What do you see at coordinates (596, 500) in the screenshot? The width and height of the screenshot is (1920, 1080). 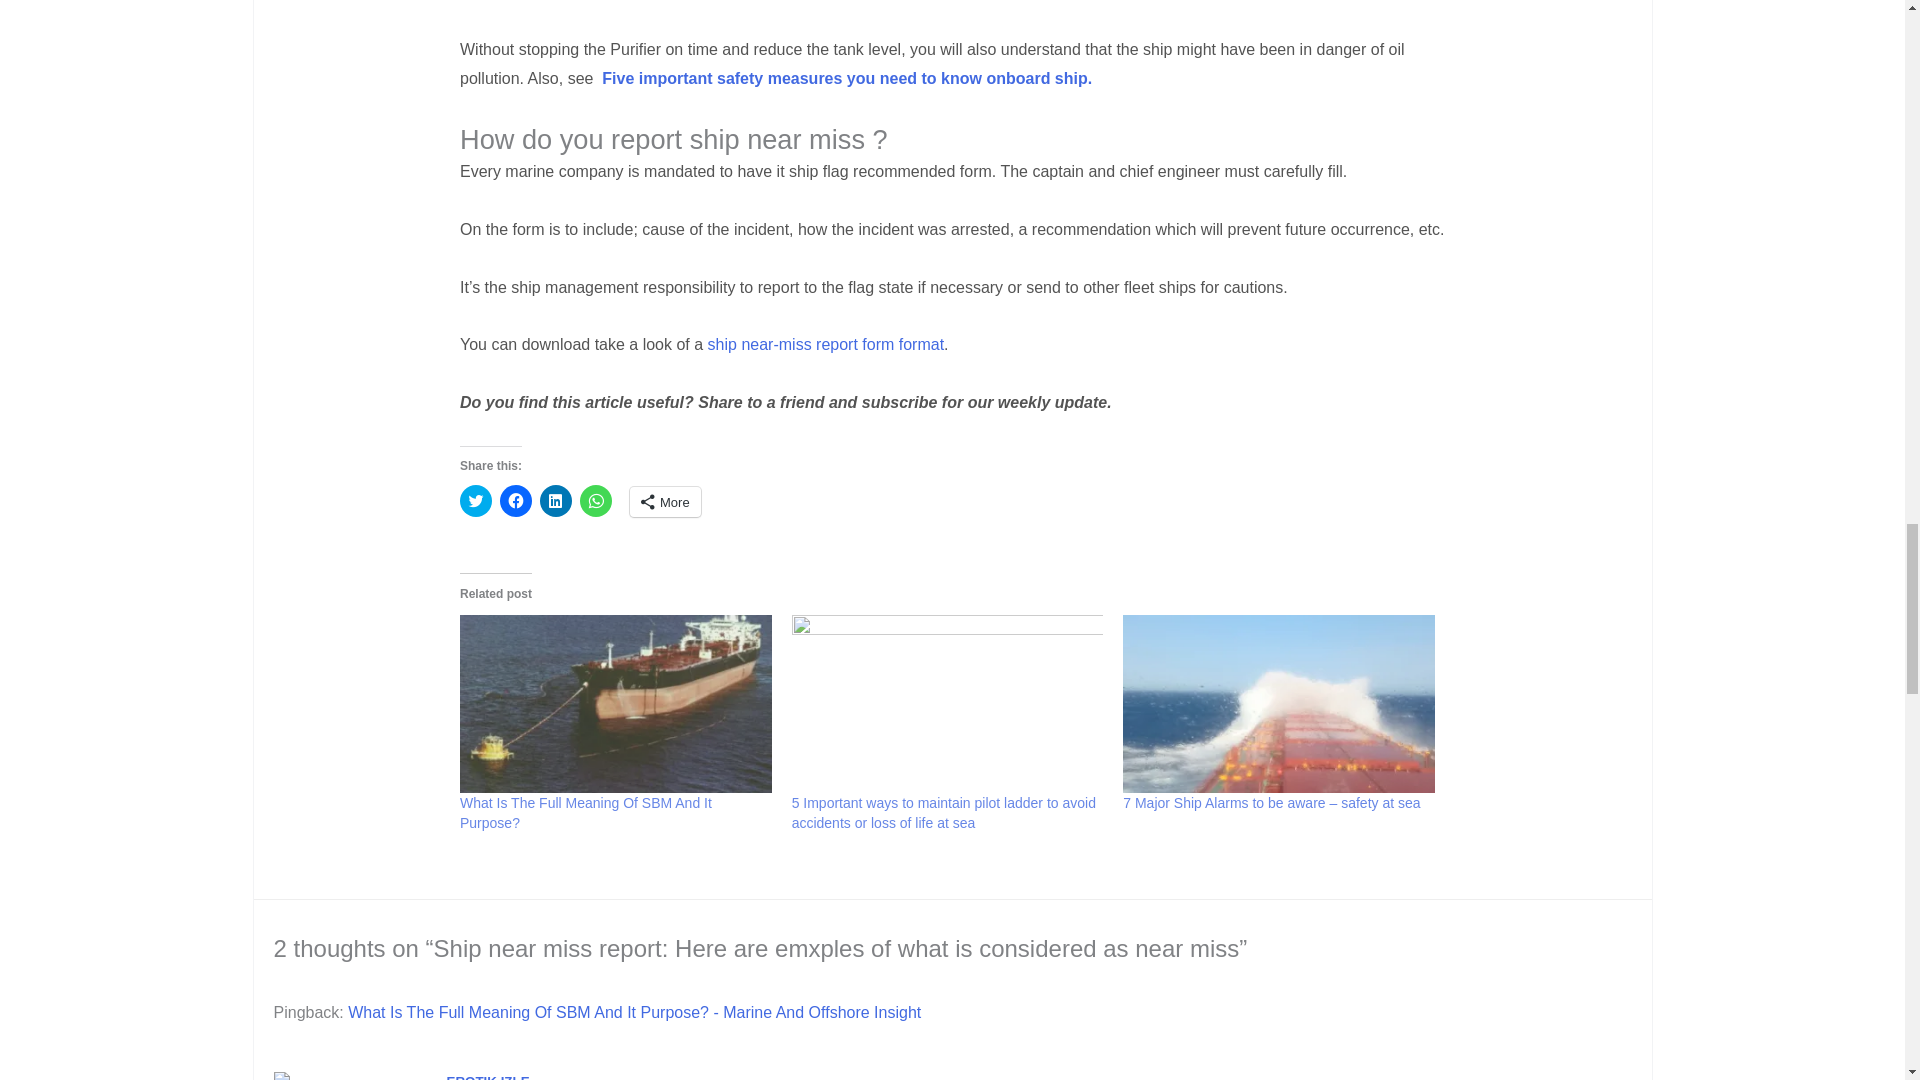 I see `Click to share on WhatsApp` at bounding box center [596, 500].